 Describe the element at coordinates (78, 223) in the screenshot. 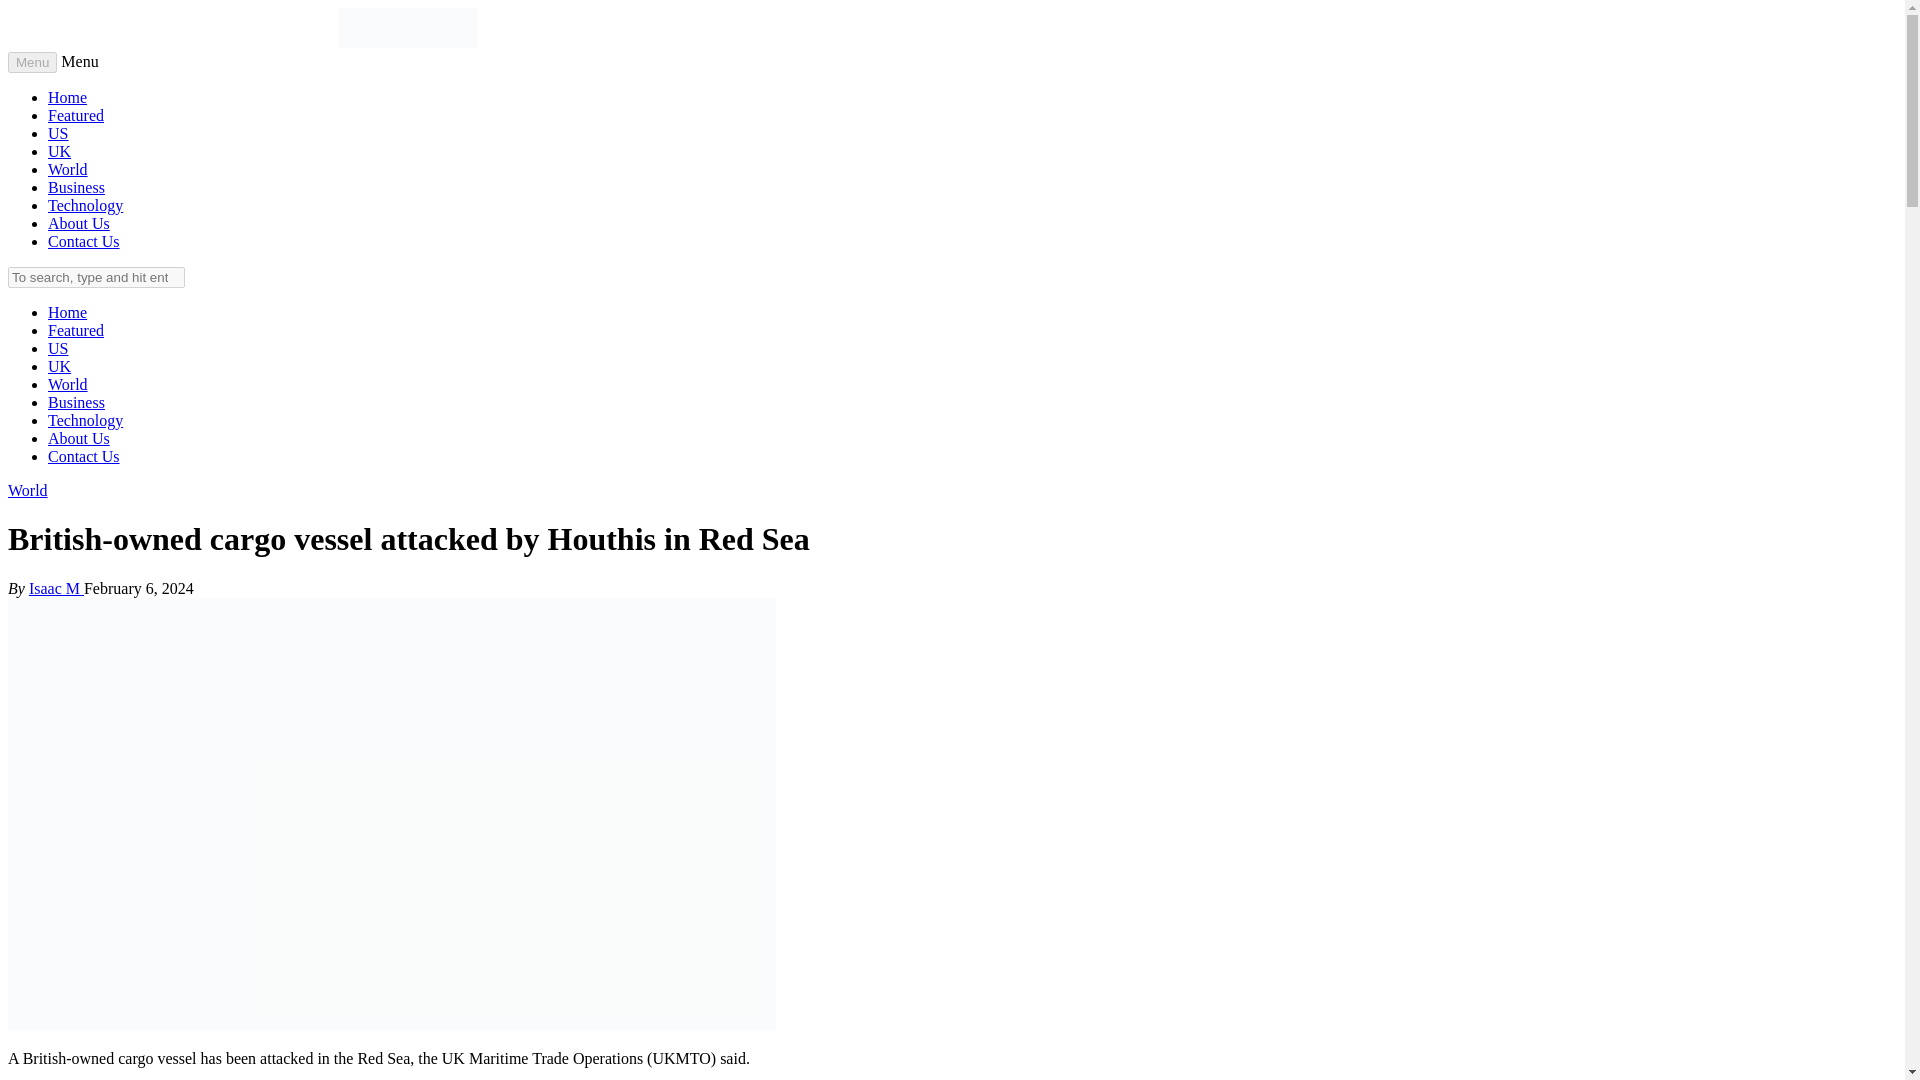

I see `About Us` at that location.